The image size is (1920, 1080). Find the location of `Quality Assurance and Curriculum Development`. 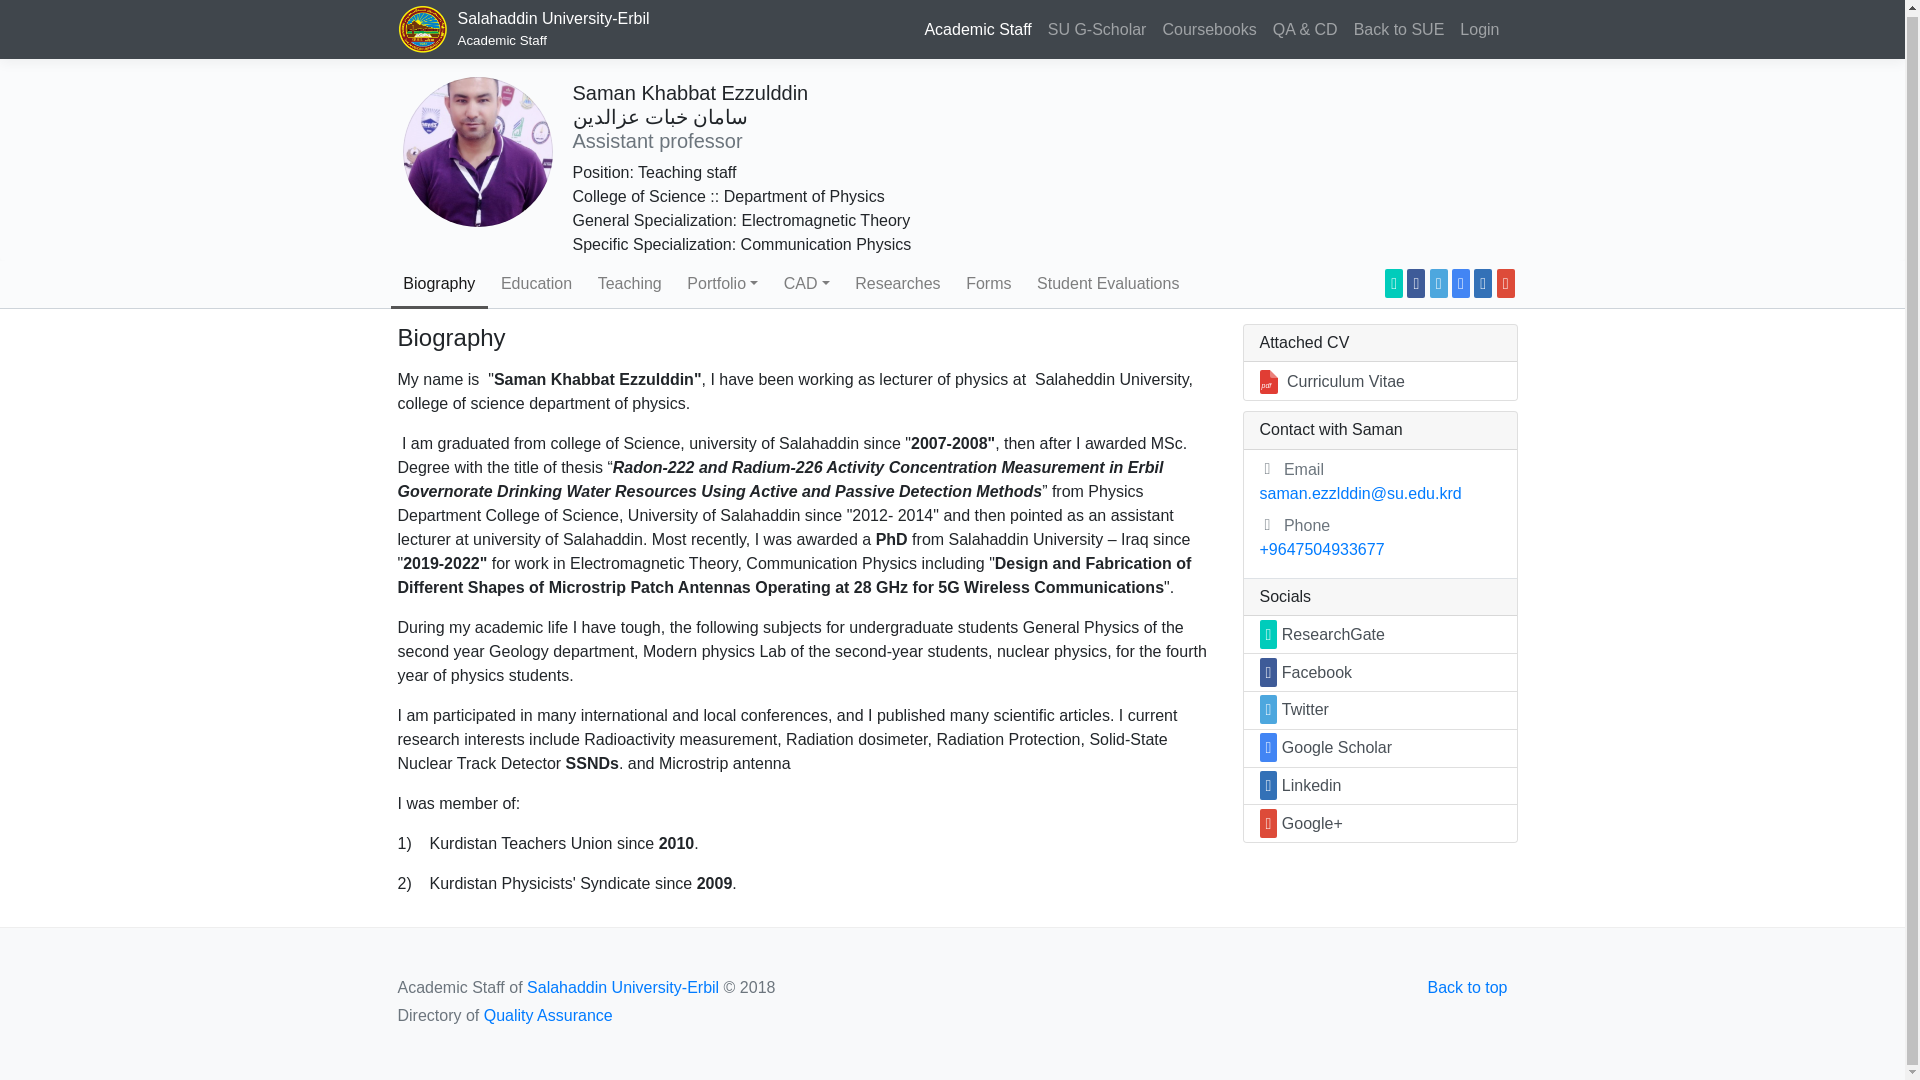

Quality Assurance and Curriculum Development is located at coordinates (723, 284).